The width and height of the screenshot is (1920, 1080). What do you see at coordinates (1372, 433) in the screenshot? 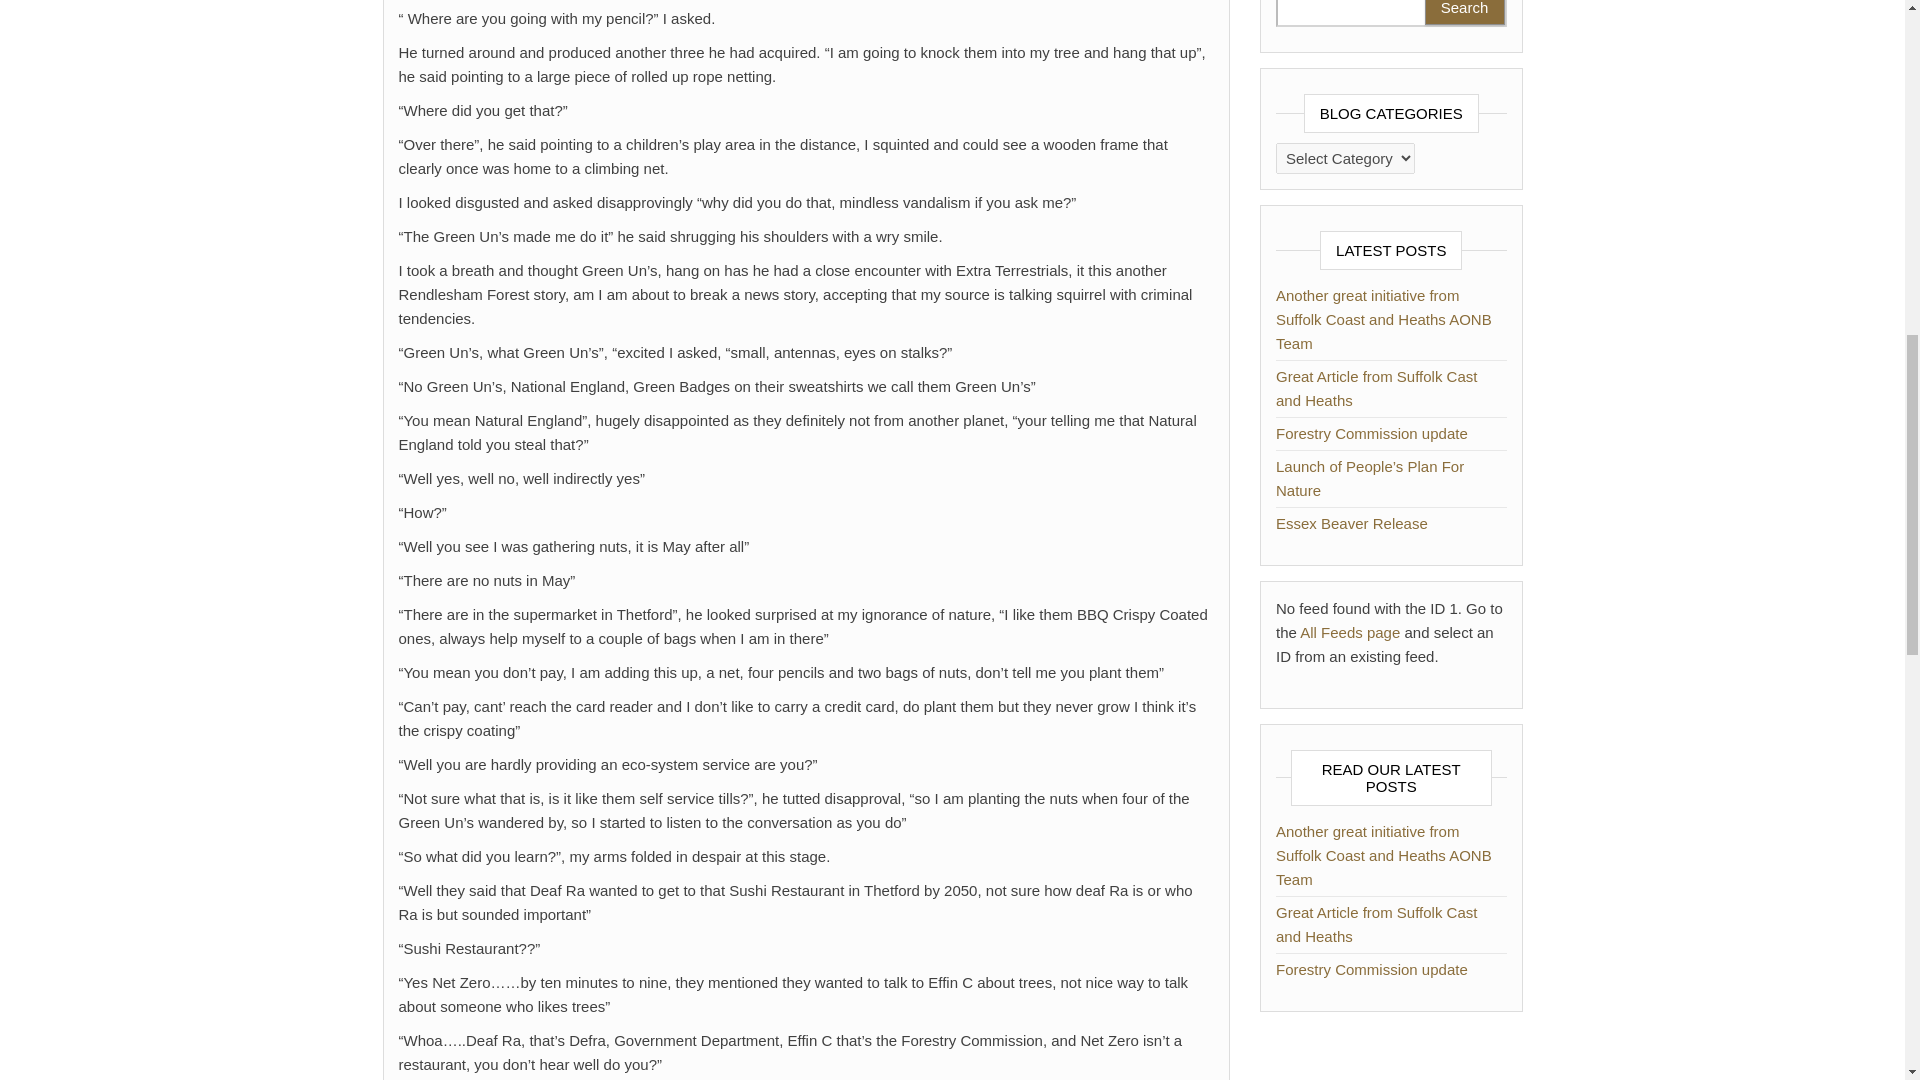
I see `Forestry Commission update` at bounding box center [1372, 433].